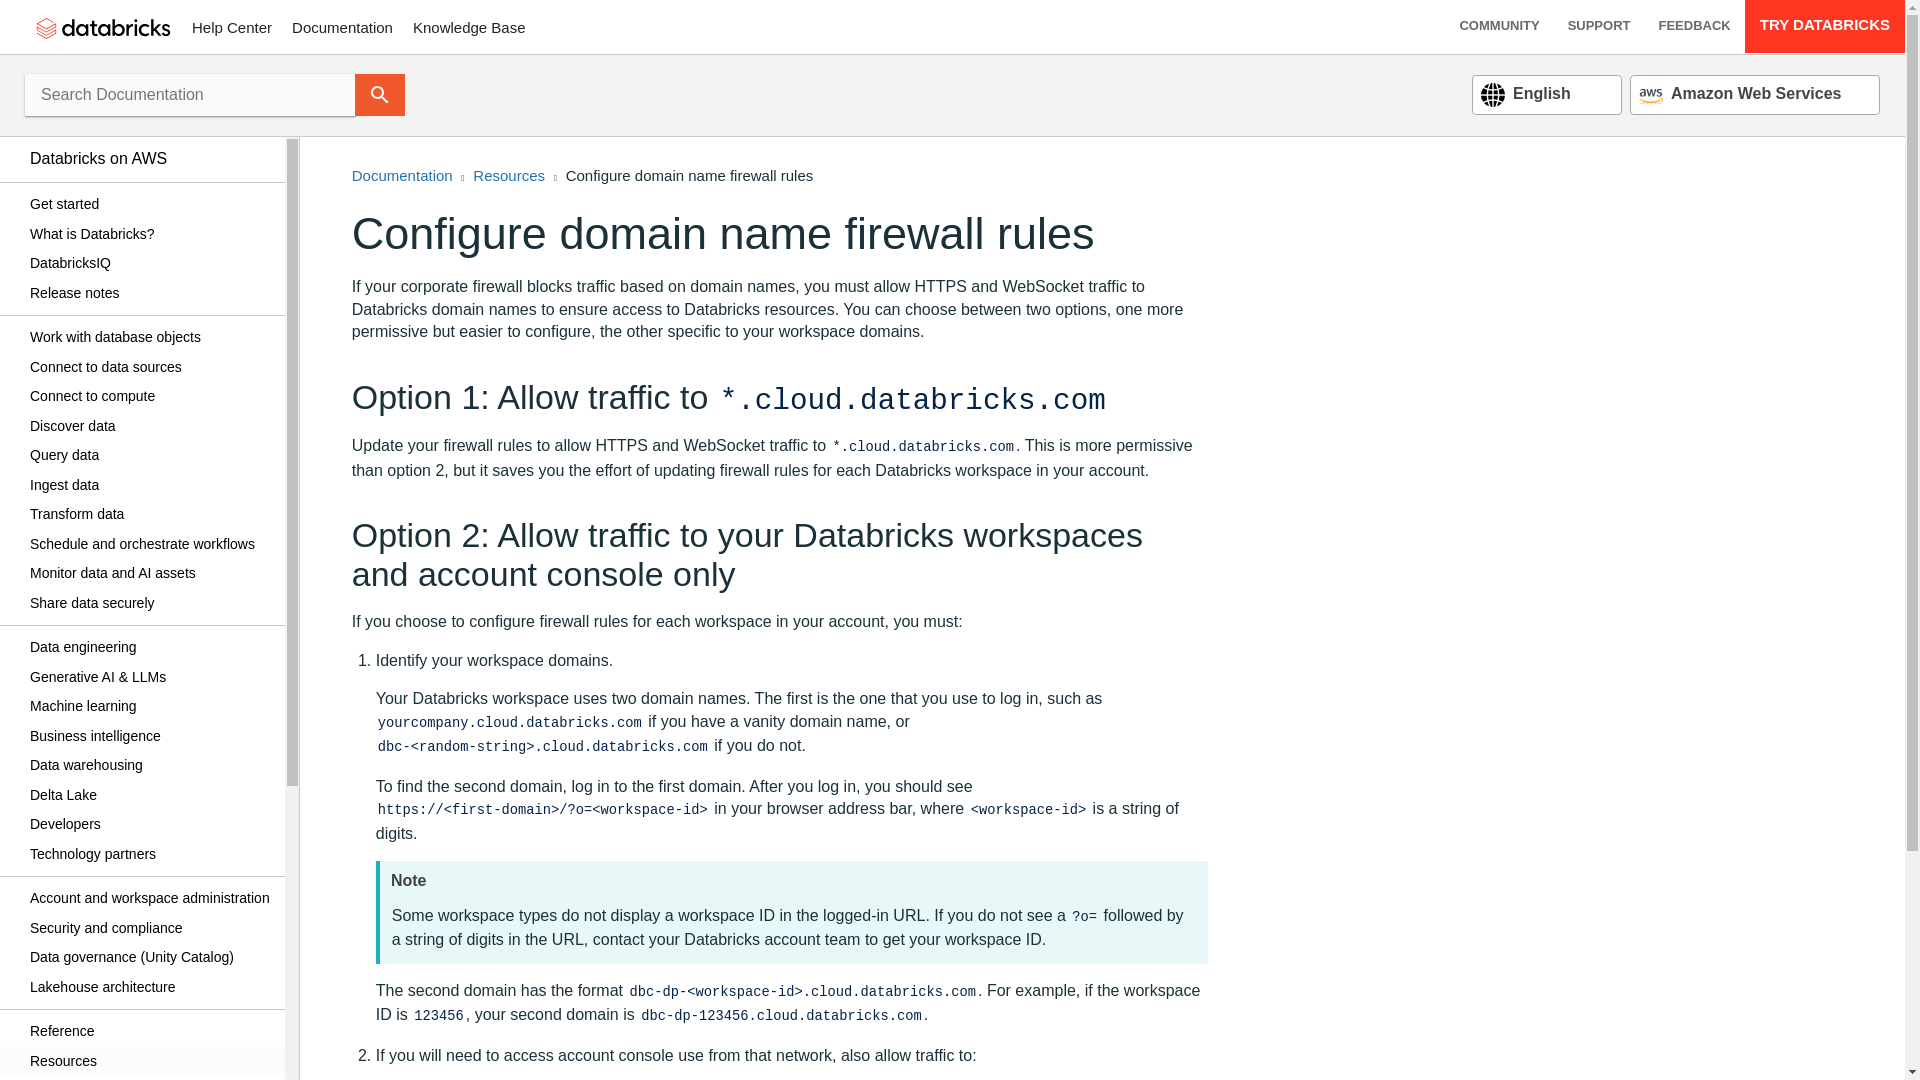 The width and height of the screenshot is (1920, 1080). I want to click on Release notes, so click(150, 292).